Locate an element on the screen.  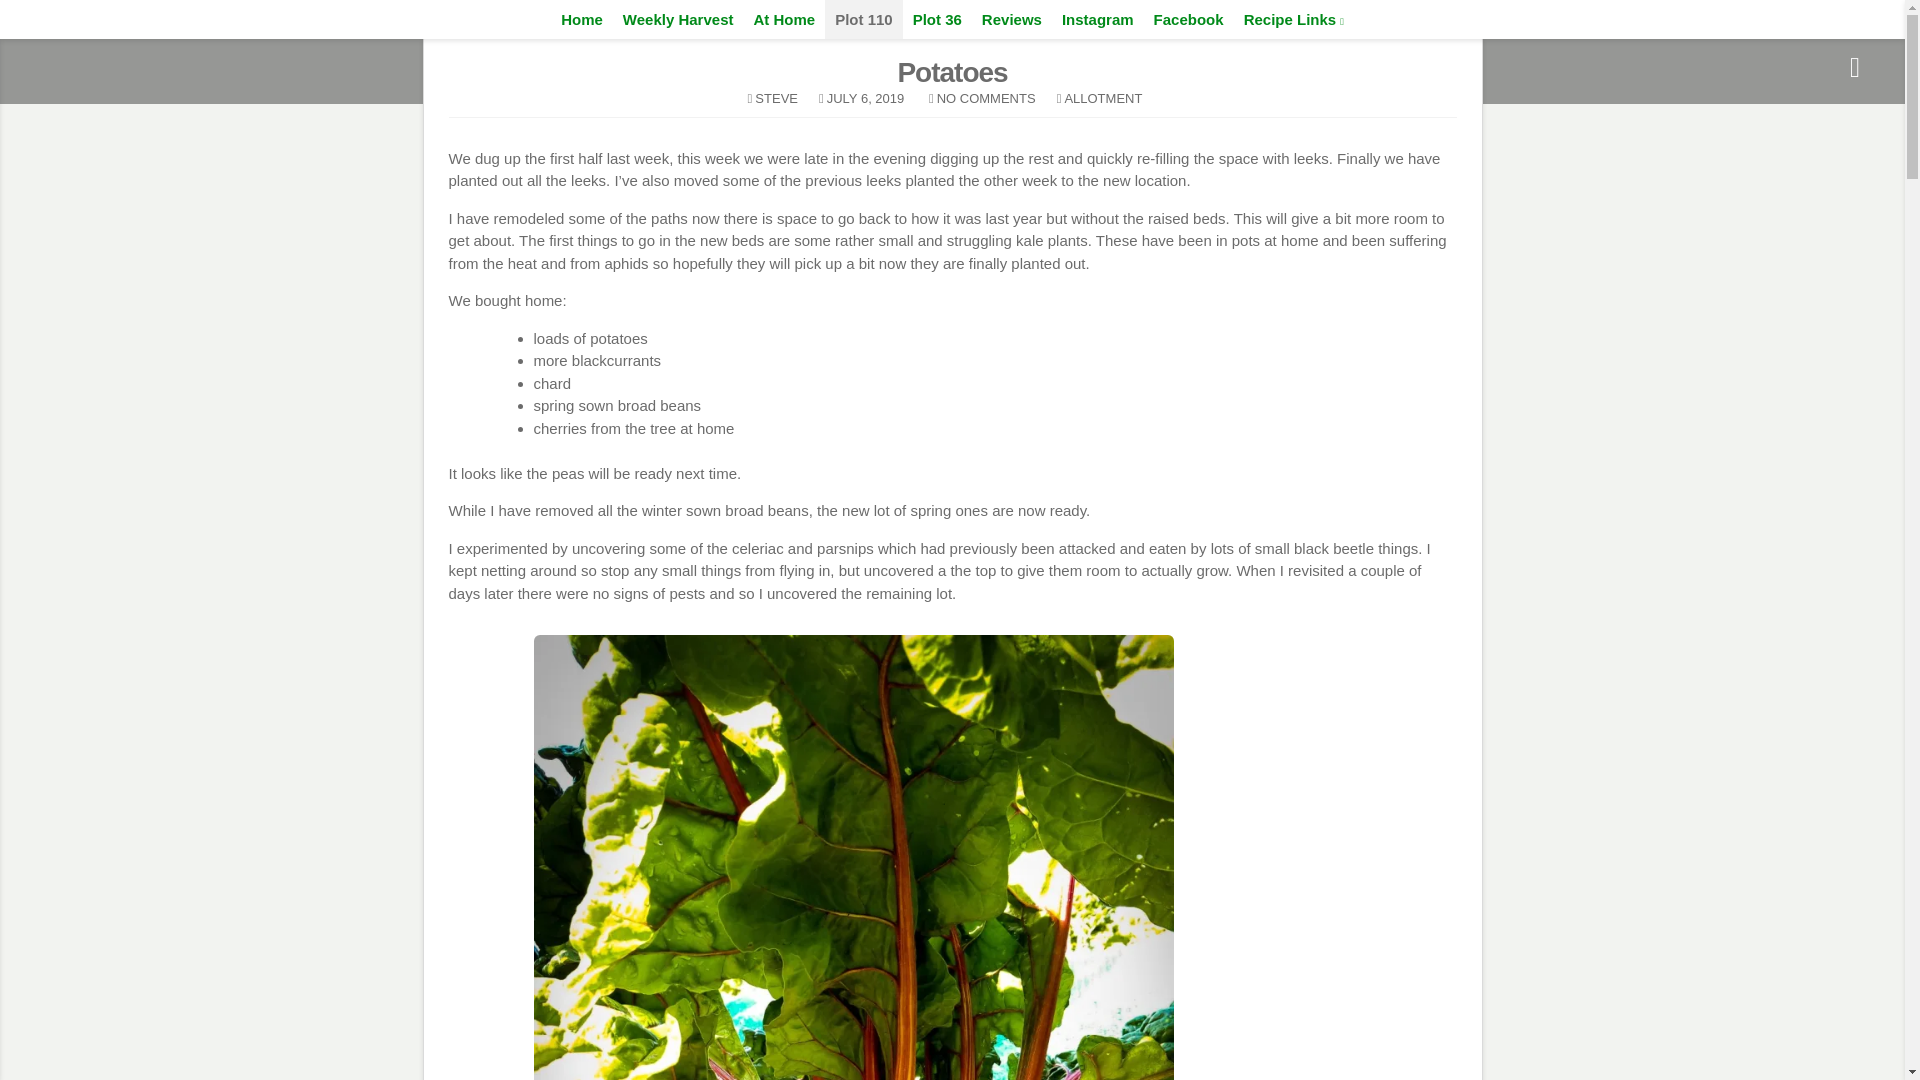
JULY 6, 2019 is located at coordinates (866, 98).